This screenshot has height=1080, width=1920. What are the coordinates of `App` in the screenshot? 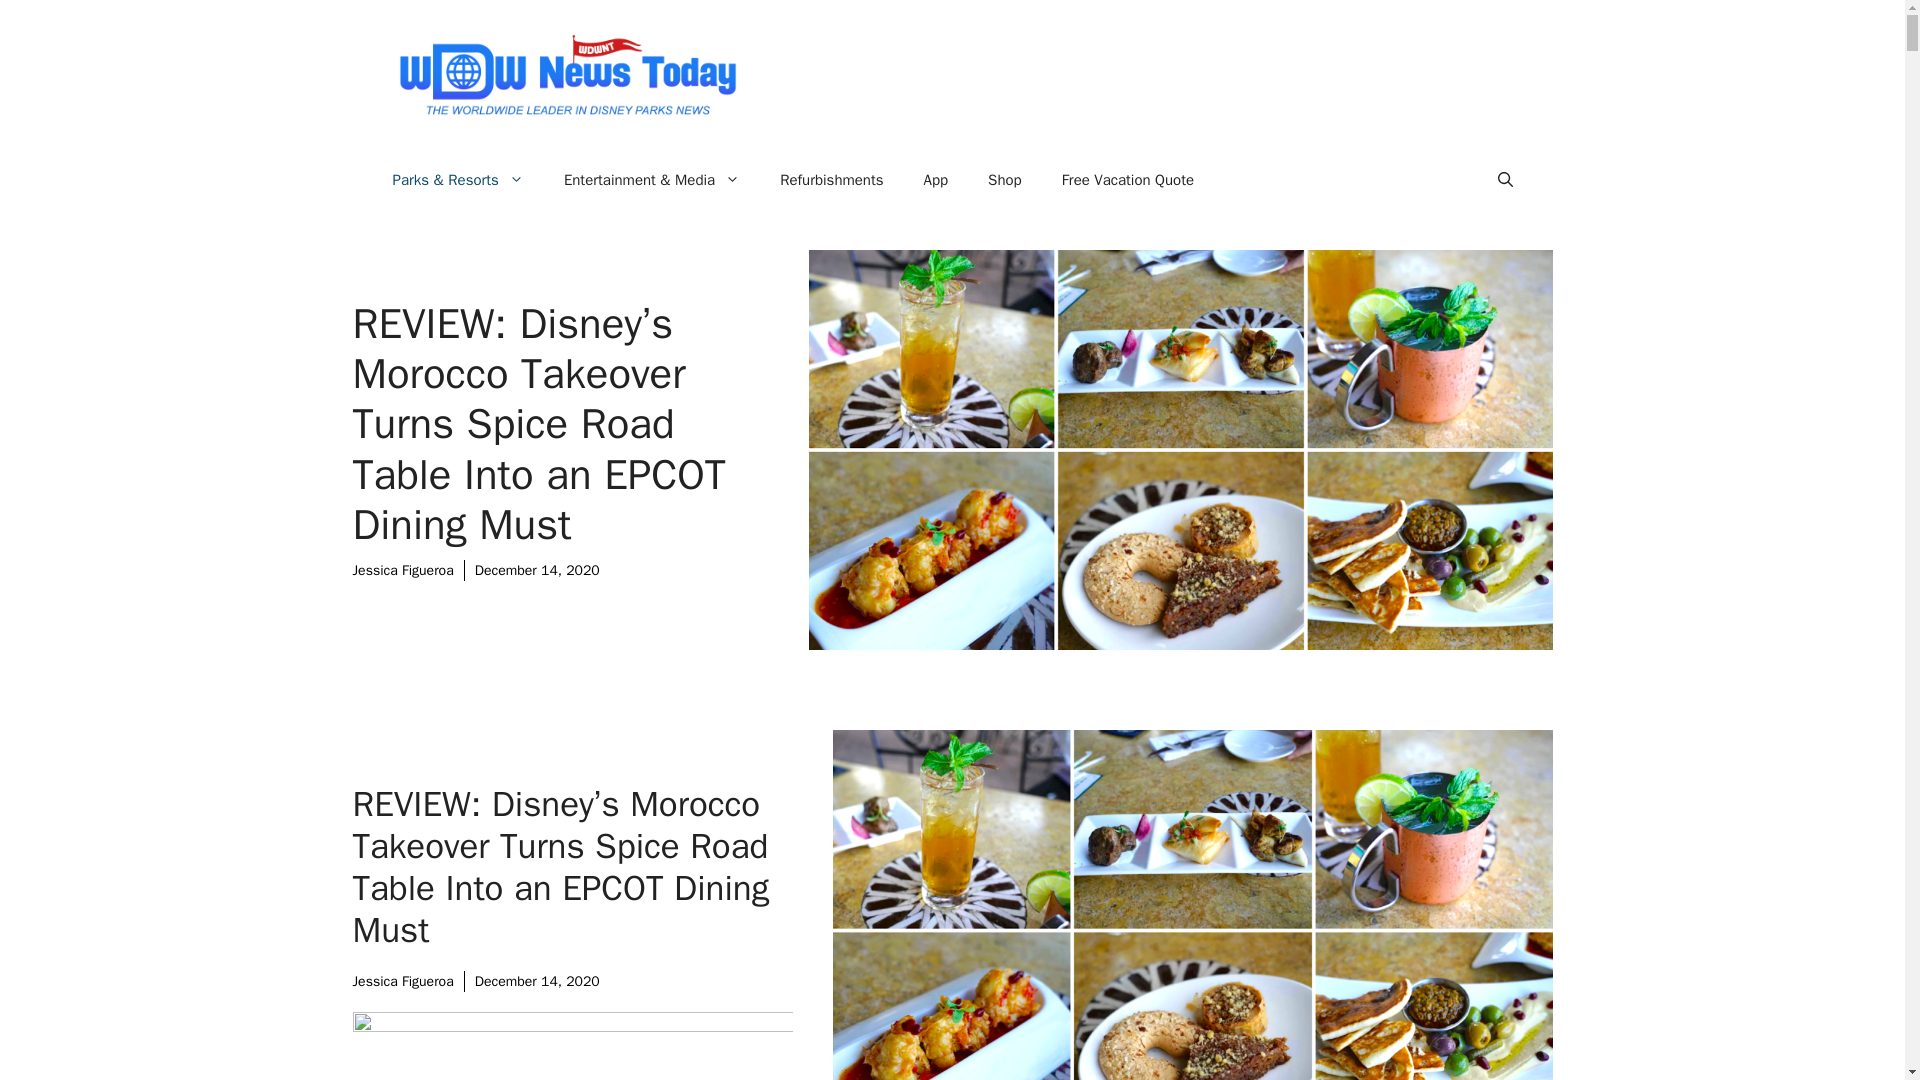 It's located at (936, 180).